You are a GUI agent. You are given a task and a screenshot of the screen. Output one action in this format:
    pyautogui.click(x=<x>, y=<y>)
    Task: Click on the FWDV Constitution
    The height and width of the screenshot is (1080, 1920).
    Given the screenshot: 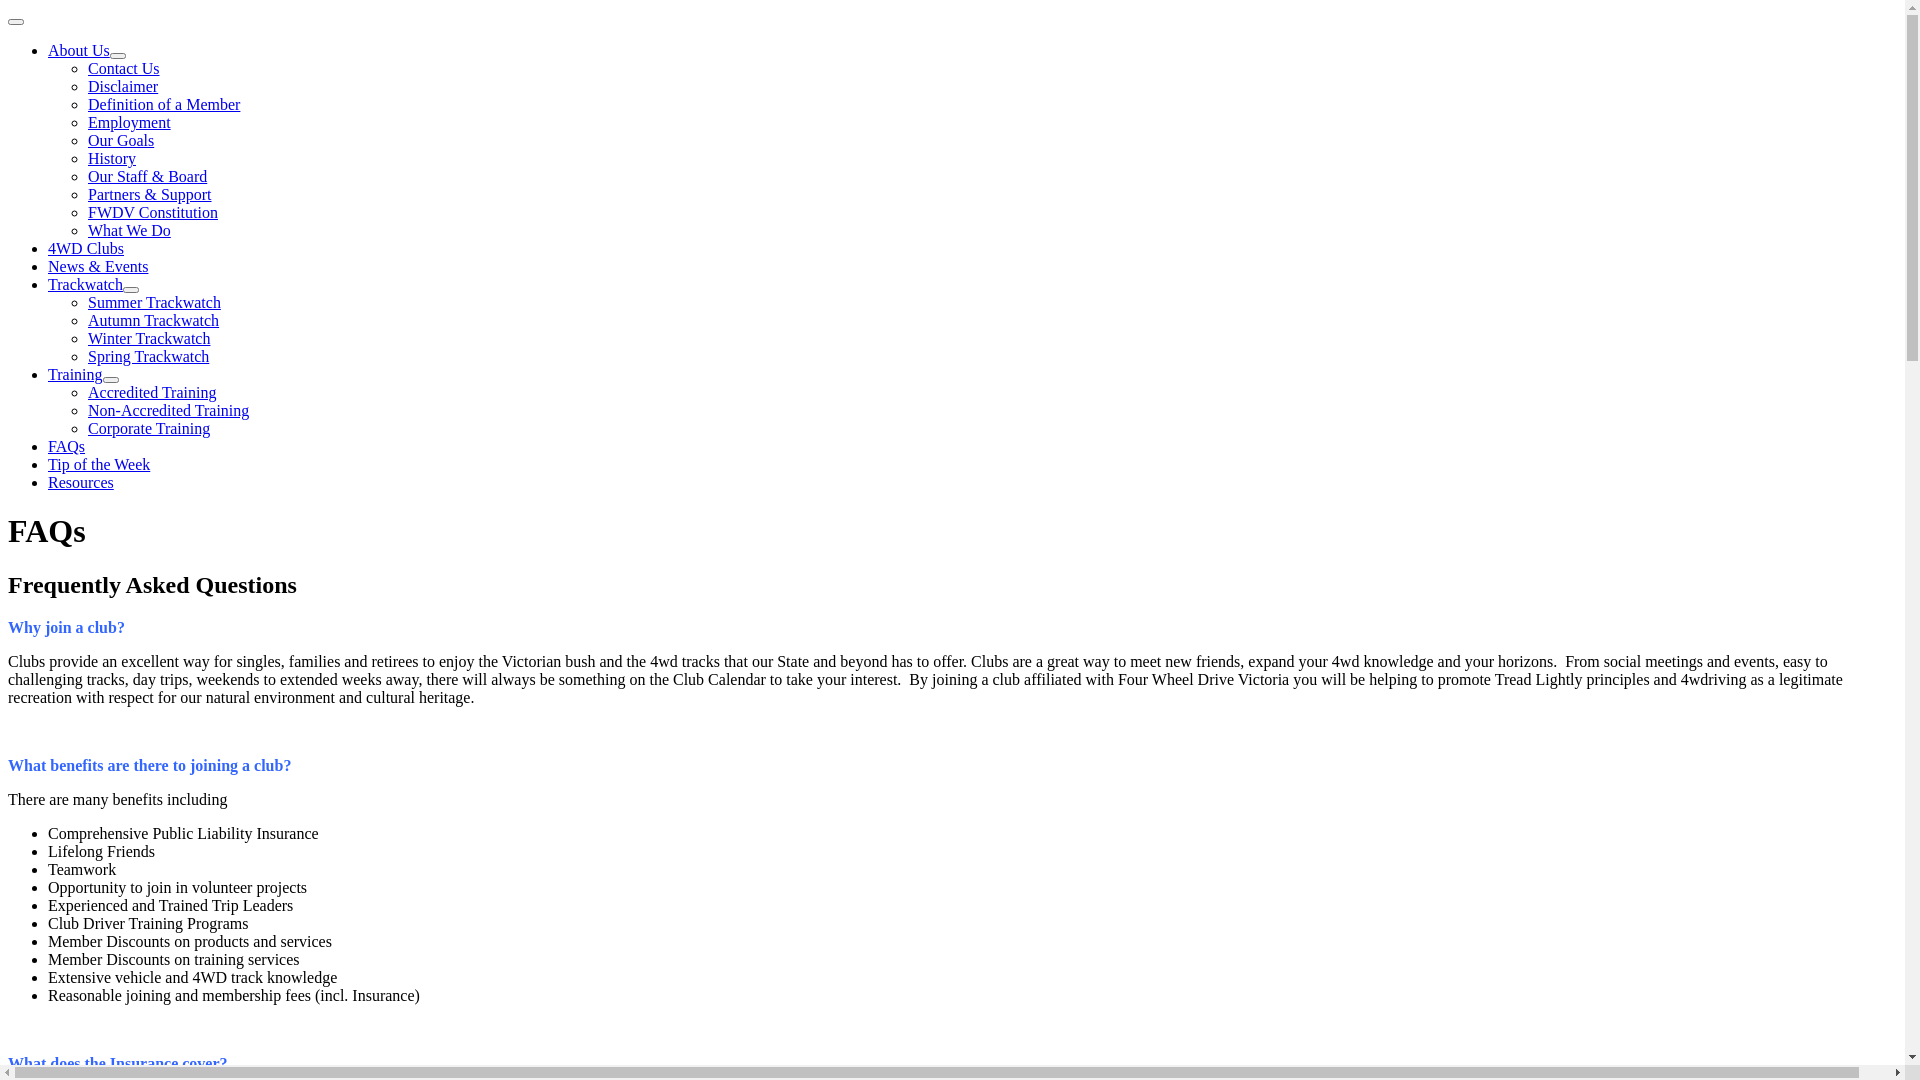 What is the action you would take?
    pyautogui.click(x=153, y=212)
    